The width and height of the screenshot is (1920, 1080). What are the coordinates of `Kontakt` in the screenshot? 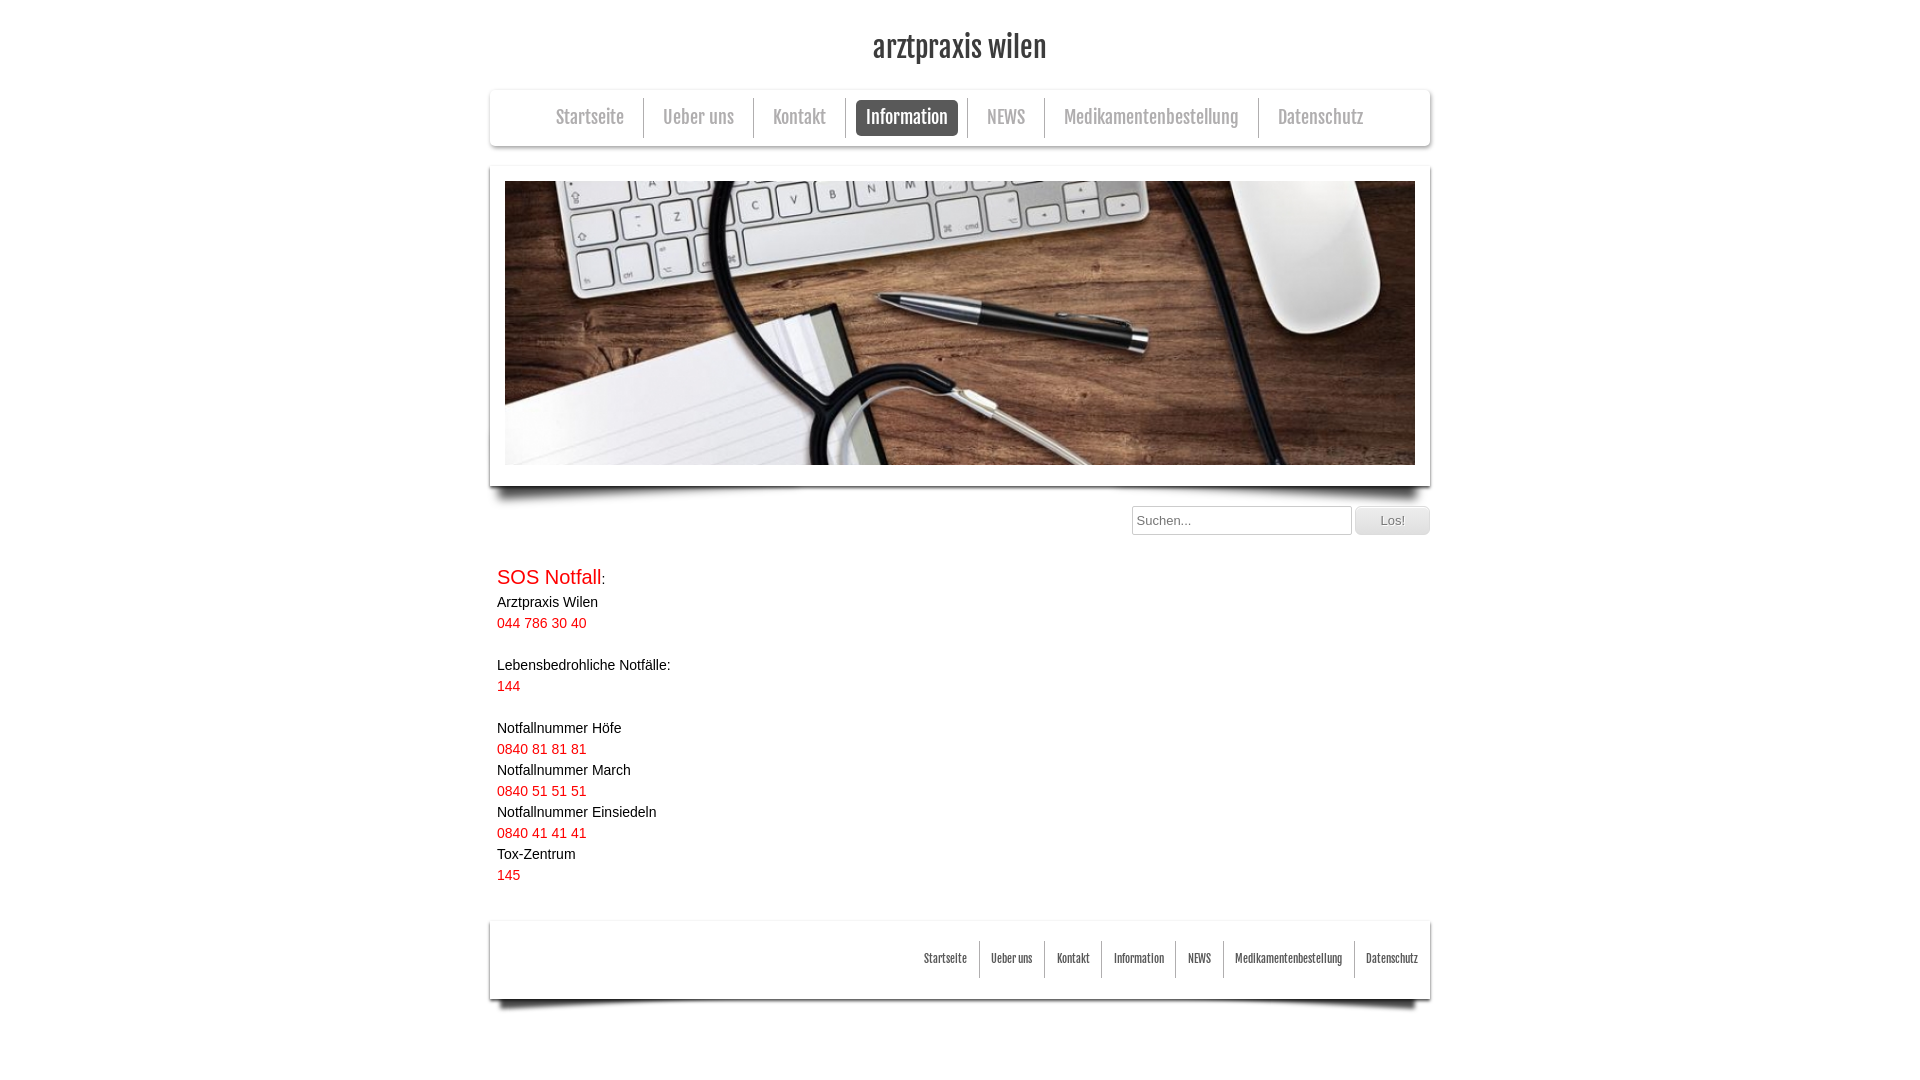 It's located at (800, 118).